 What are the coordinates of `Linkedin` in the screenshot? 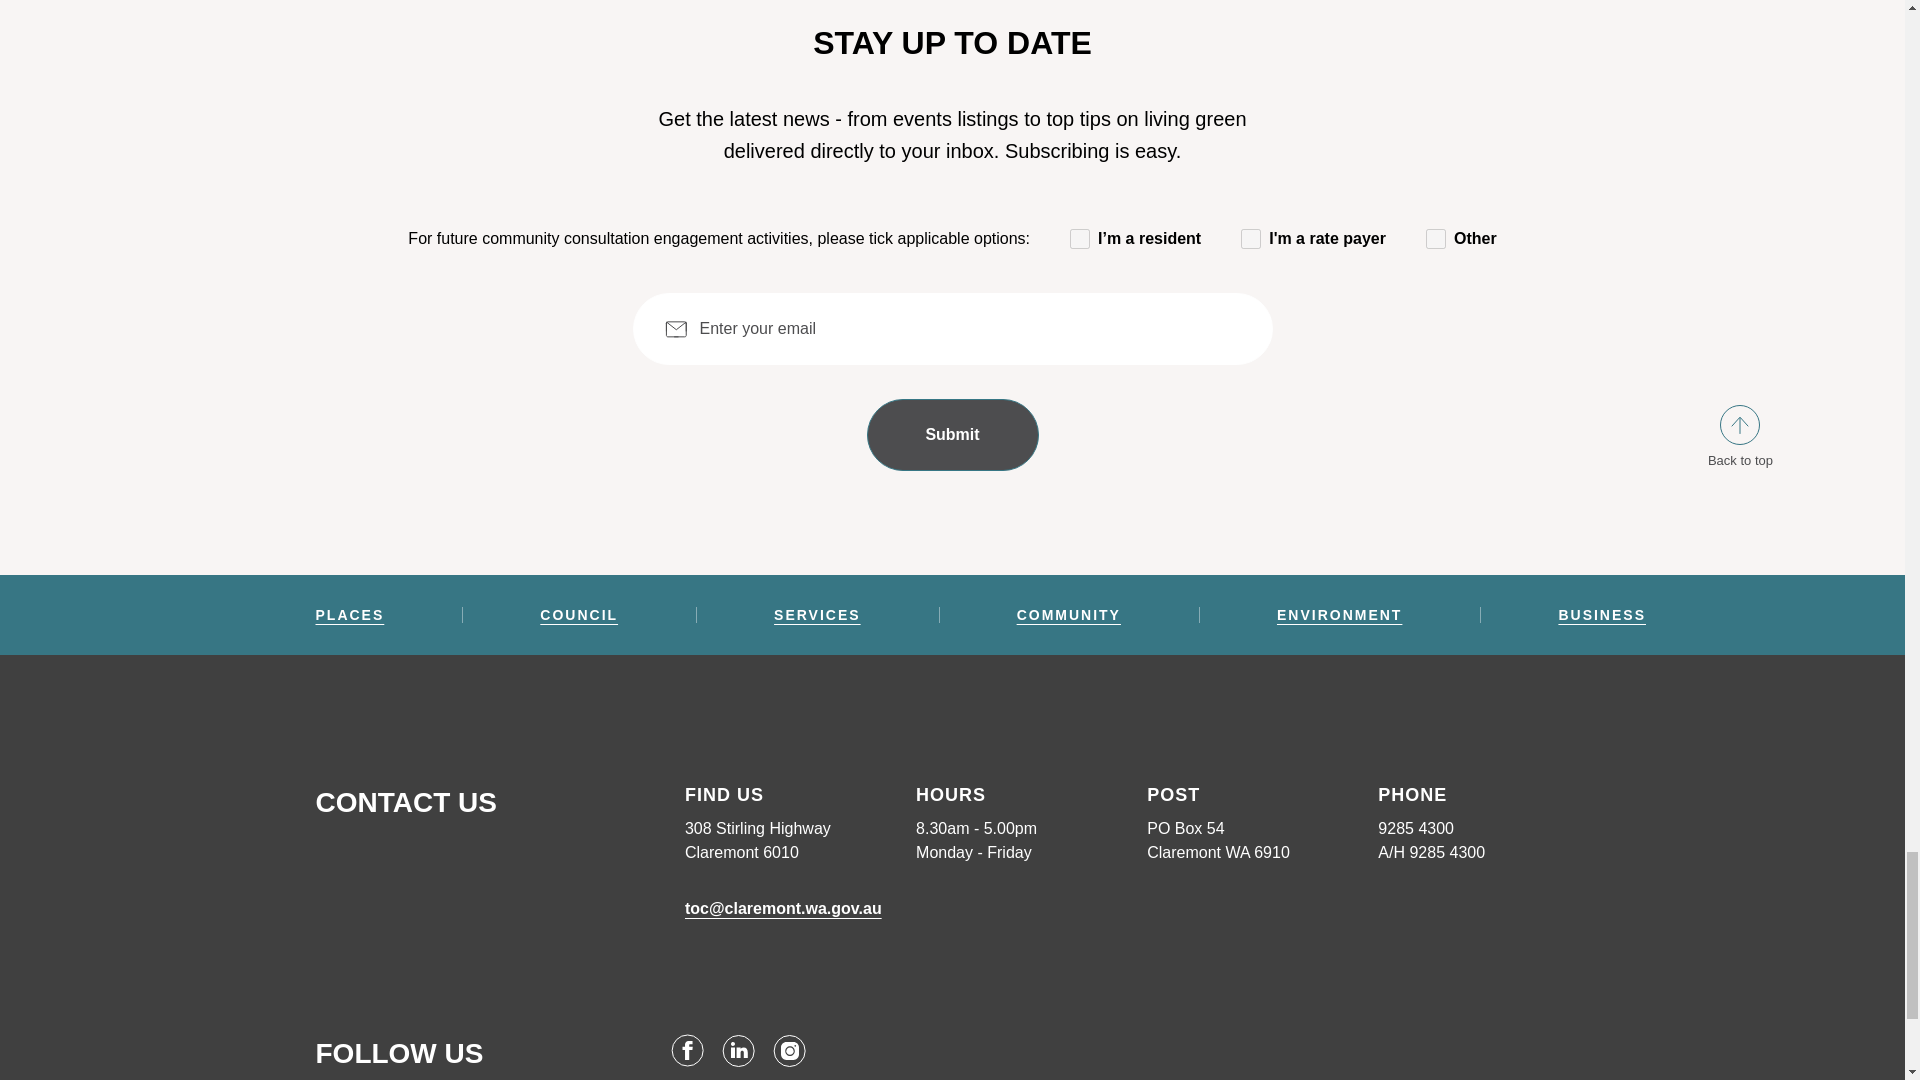 It's located at (738, 1050).